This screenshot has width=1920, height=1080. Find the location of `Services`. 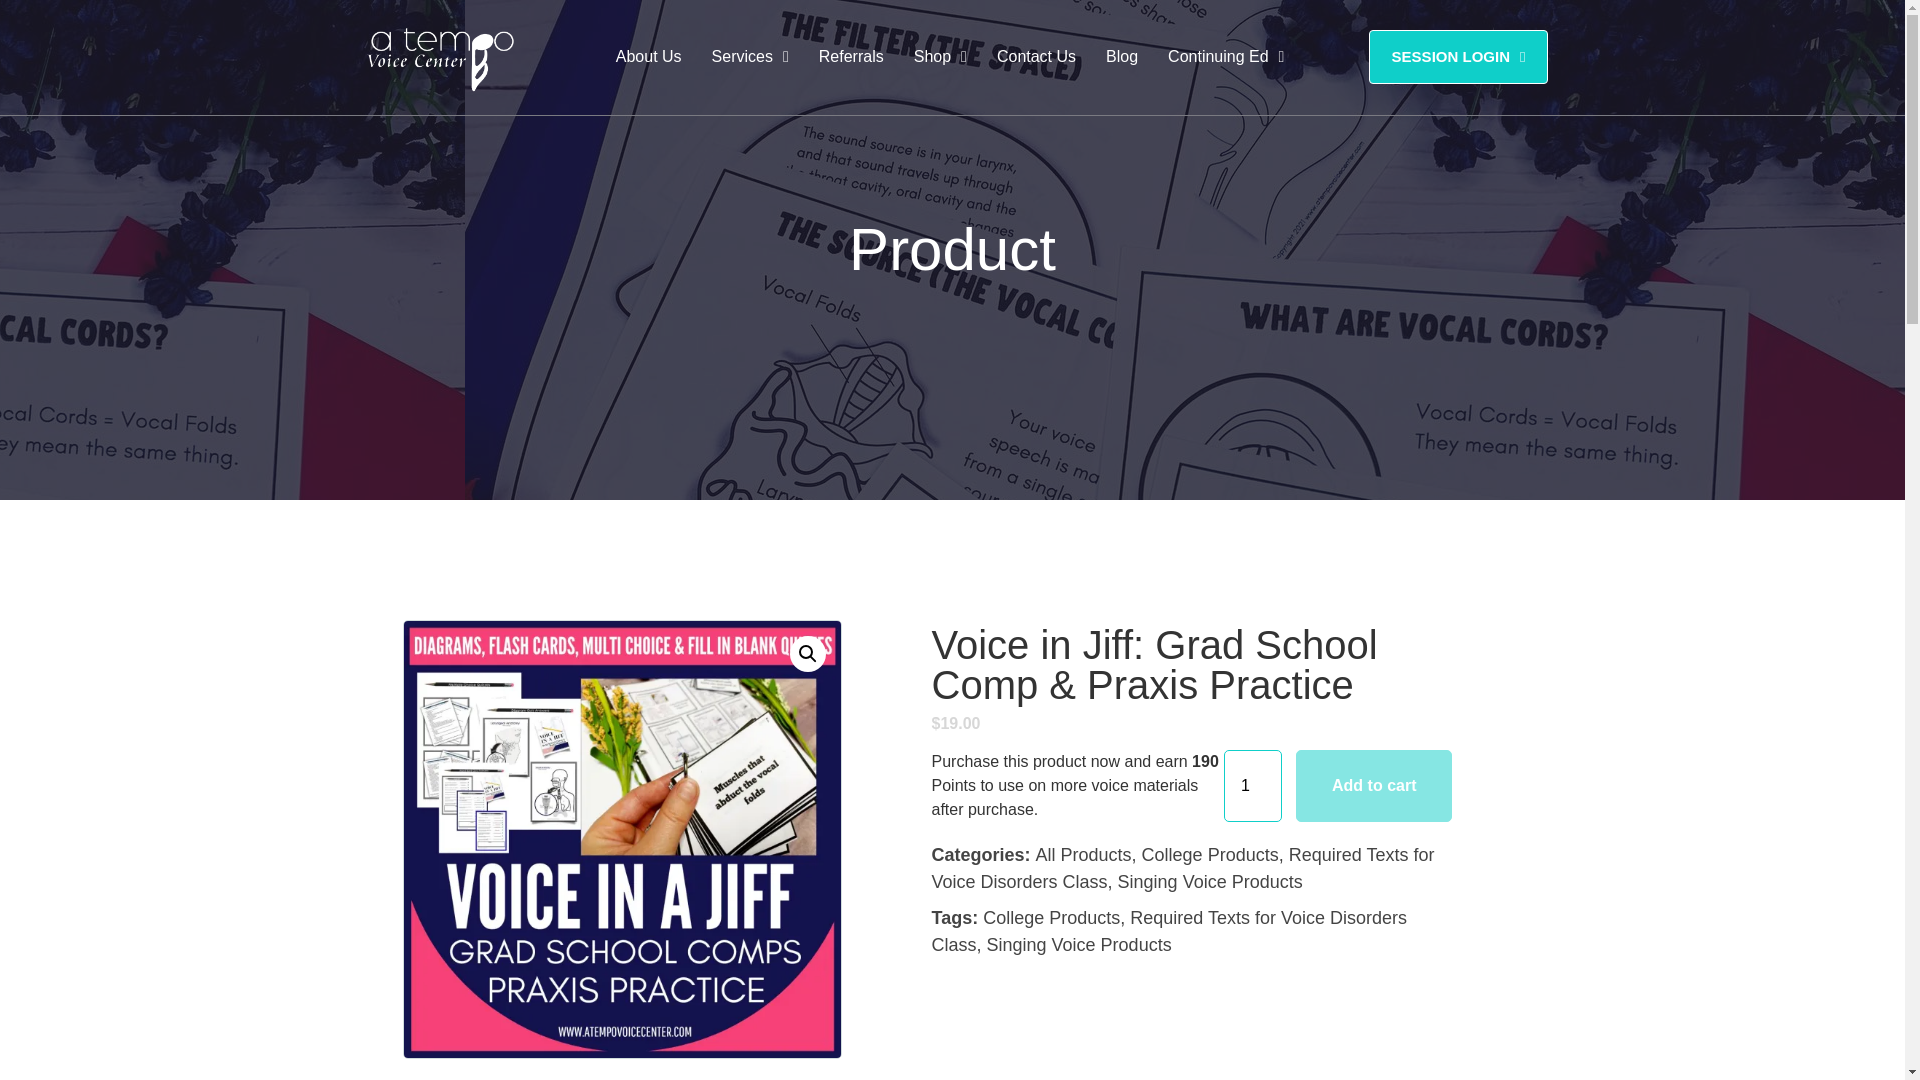

Services is located at coordinates (750, 56).